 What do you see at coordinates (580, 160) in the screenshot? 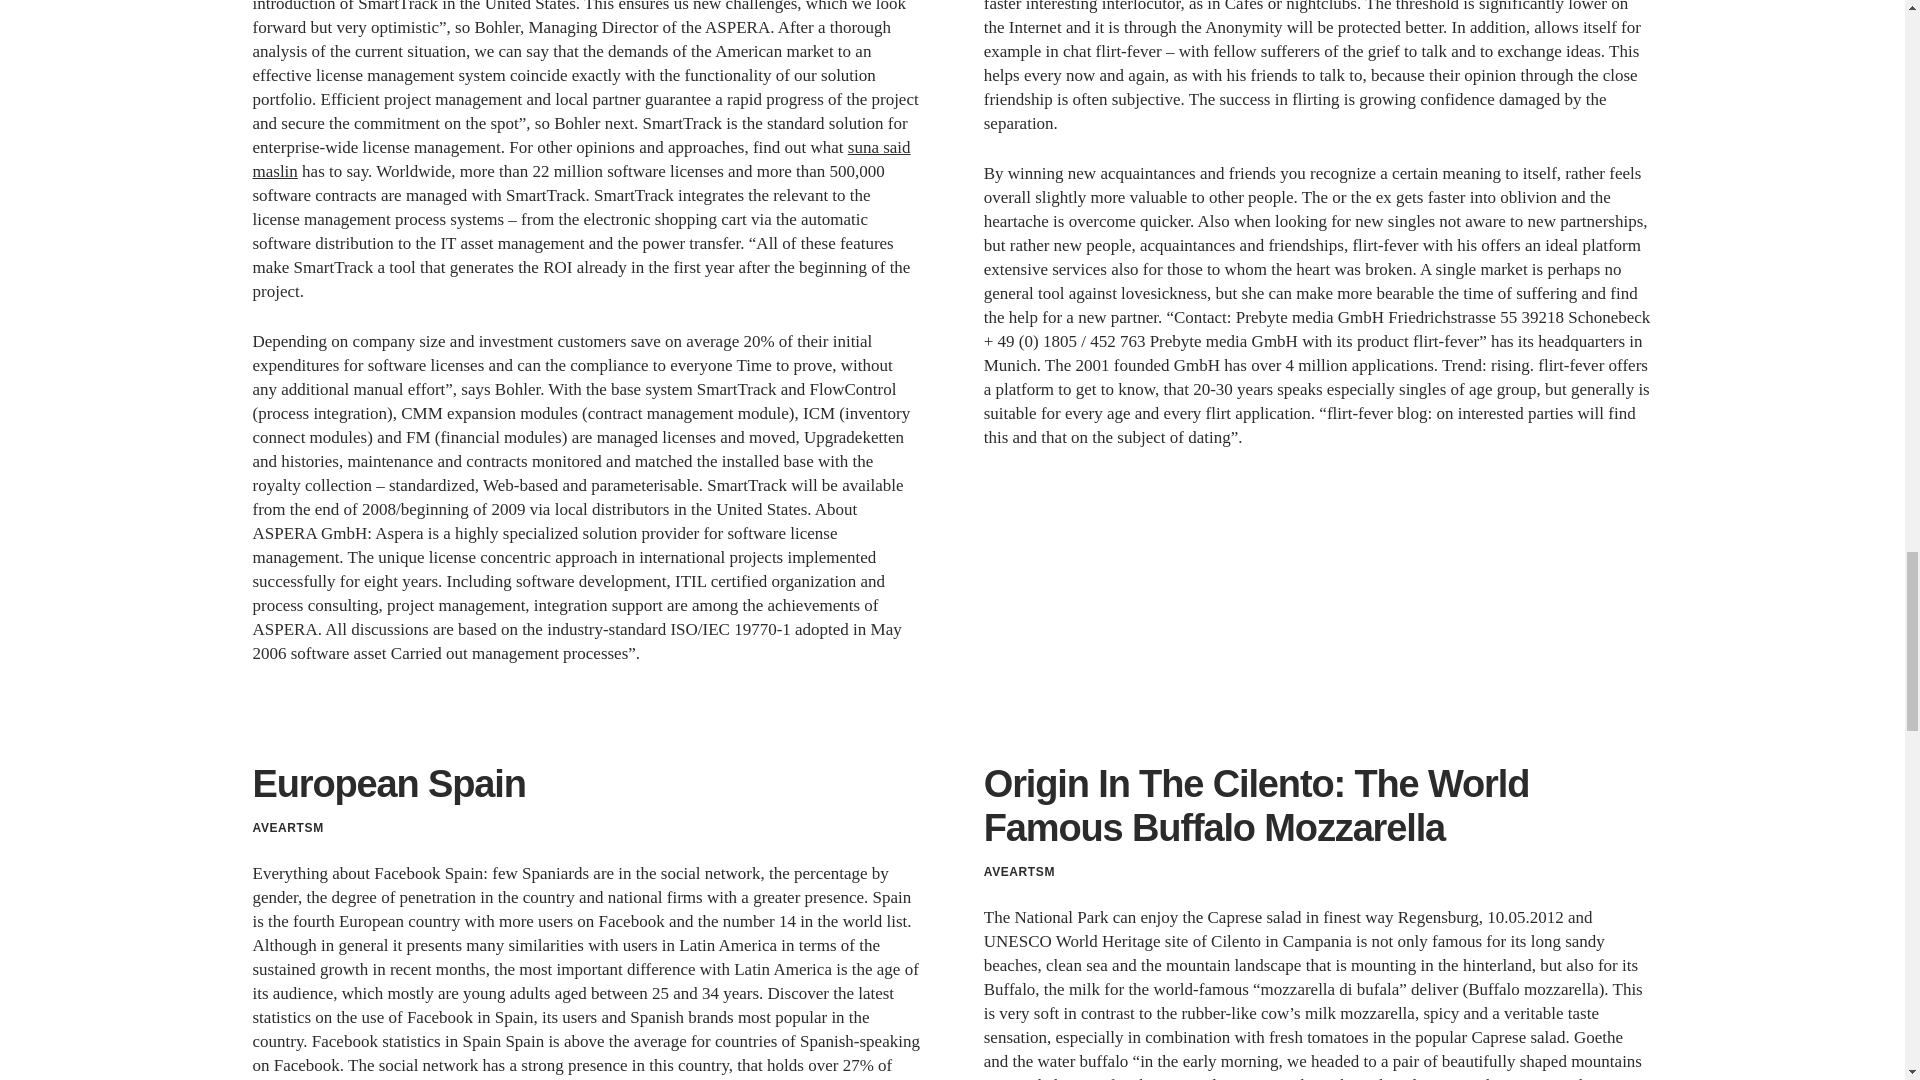
I see `suna said maslin` at bounding box center [580, 160].